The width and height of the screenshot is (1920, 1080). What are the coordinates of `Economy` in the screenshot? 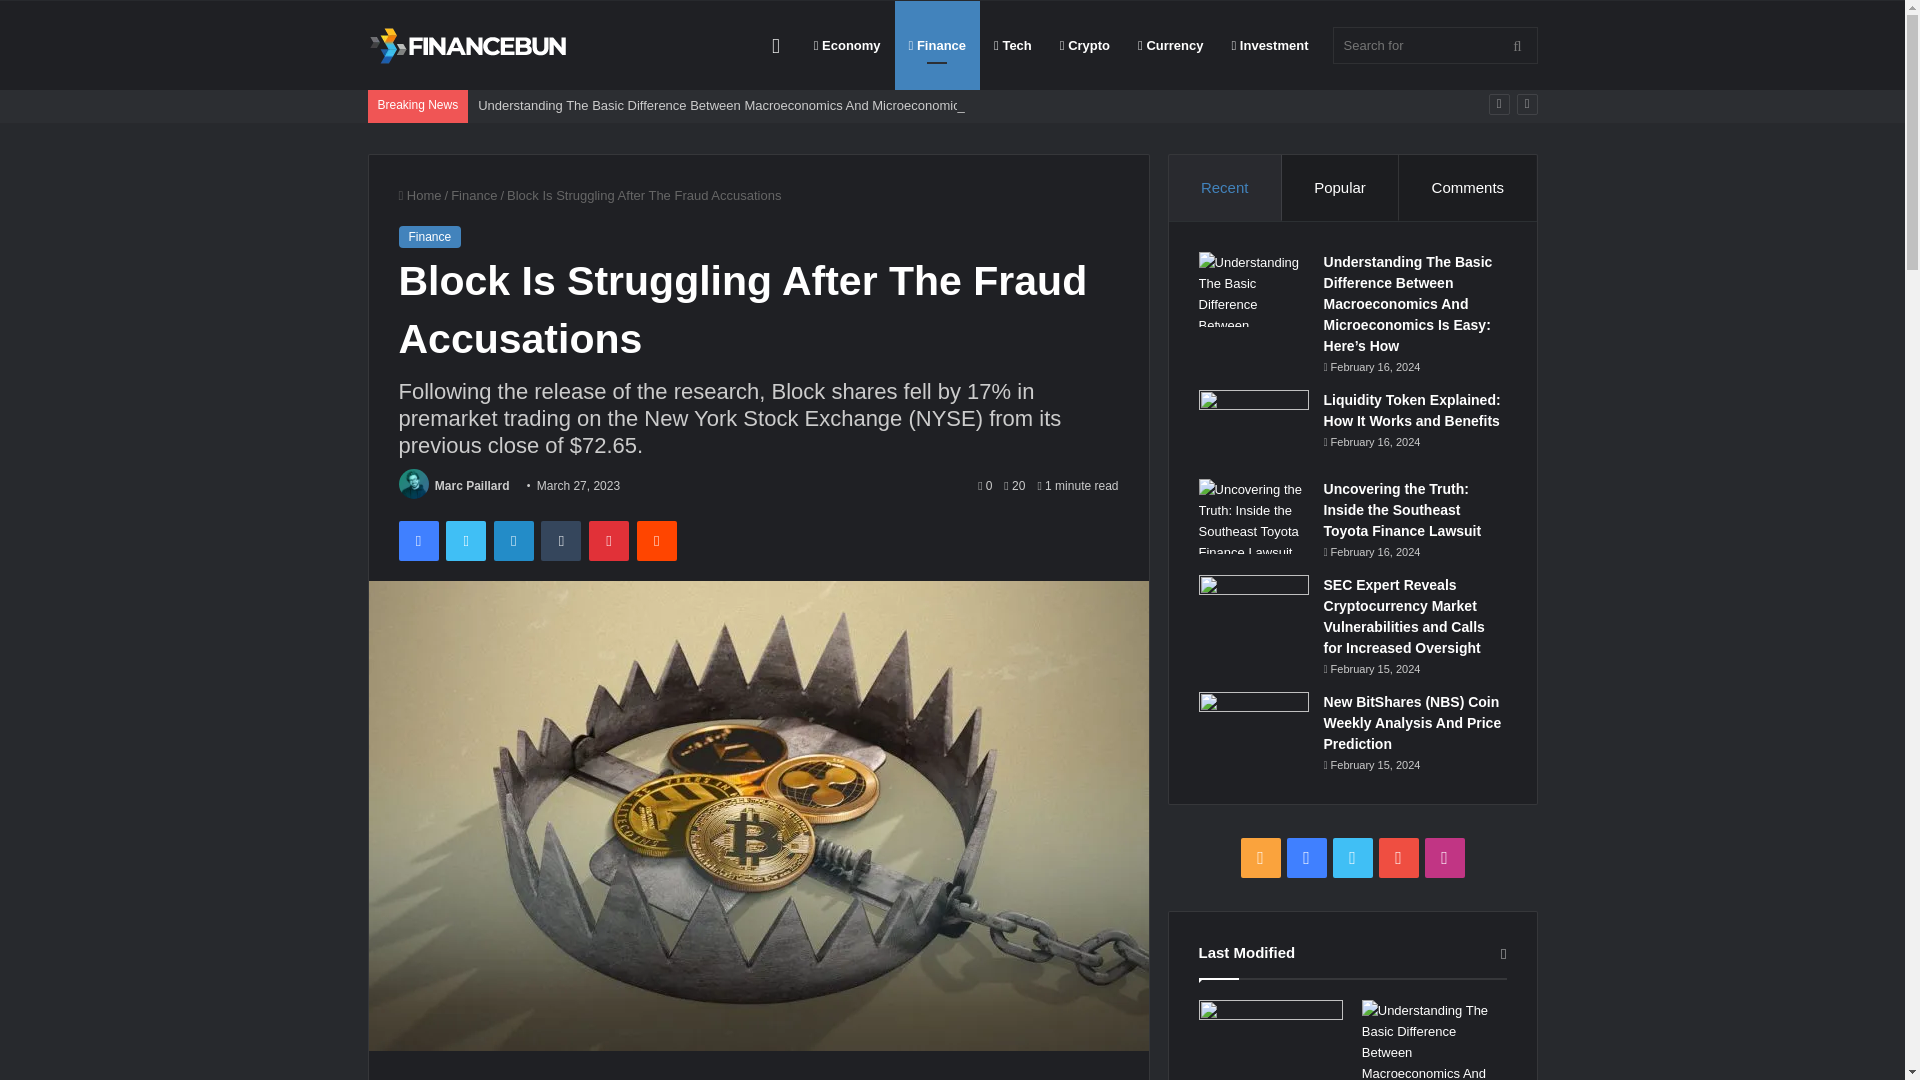 It's located at (847, 45).